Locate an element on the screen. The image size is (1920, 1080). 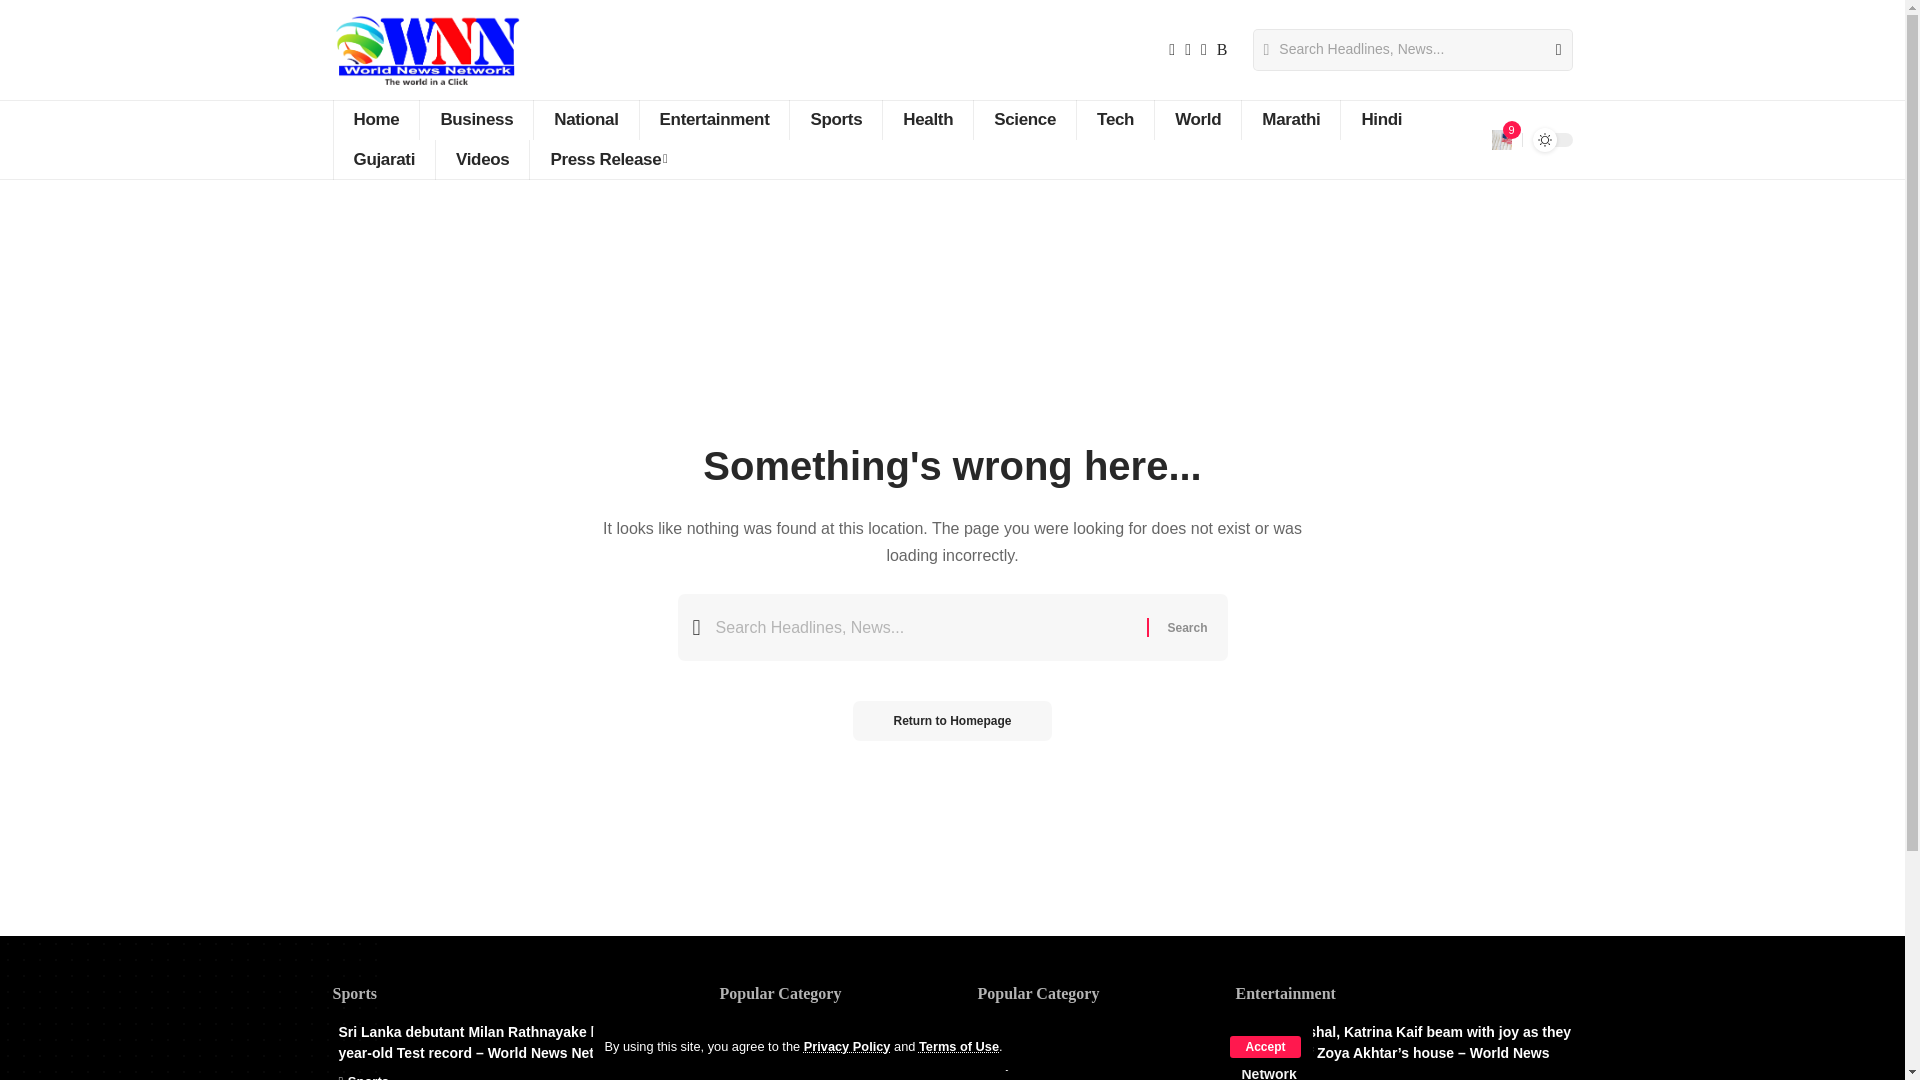
Search is located at coordinates (1550, 50).